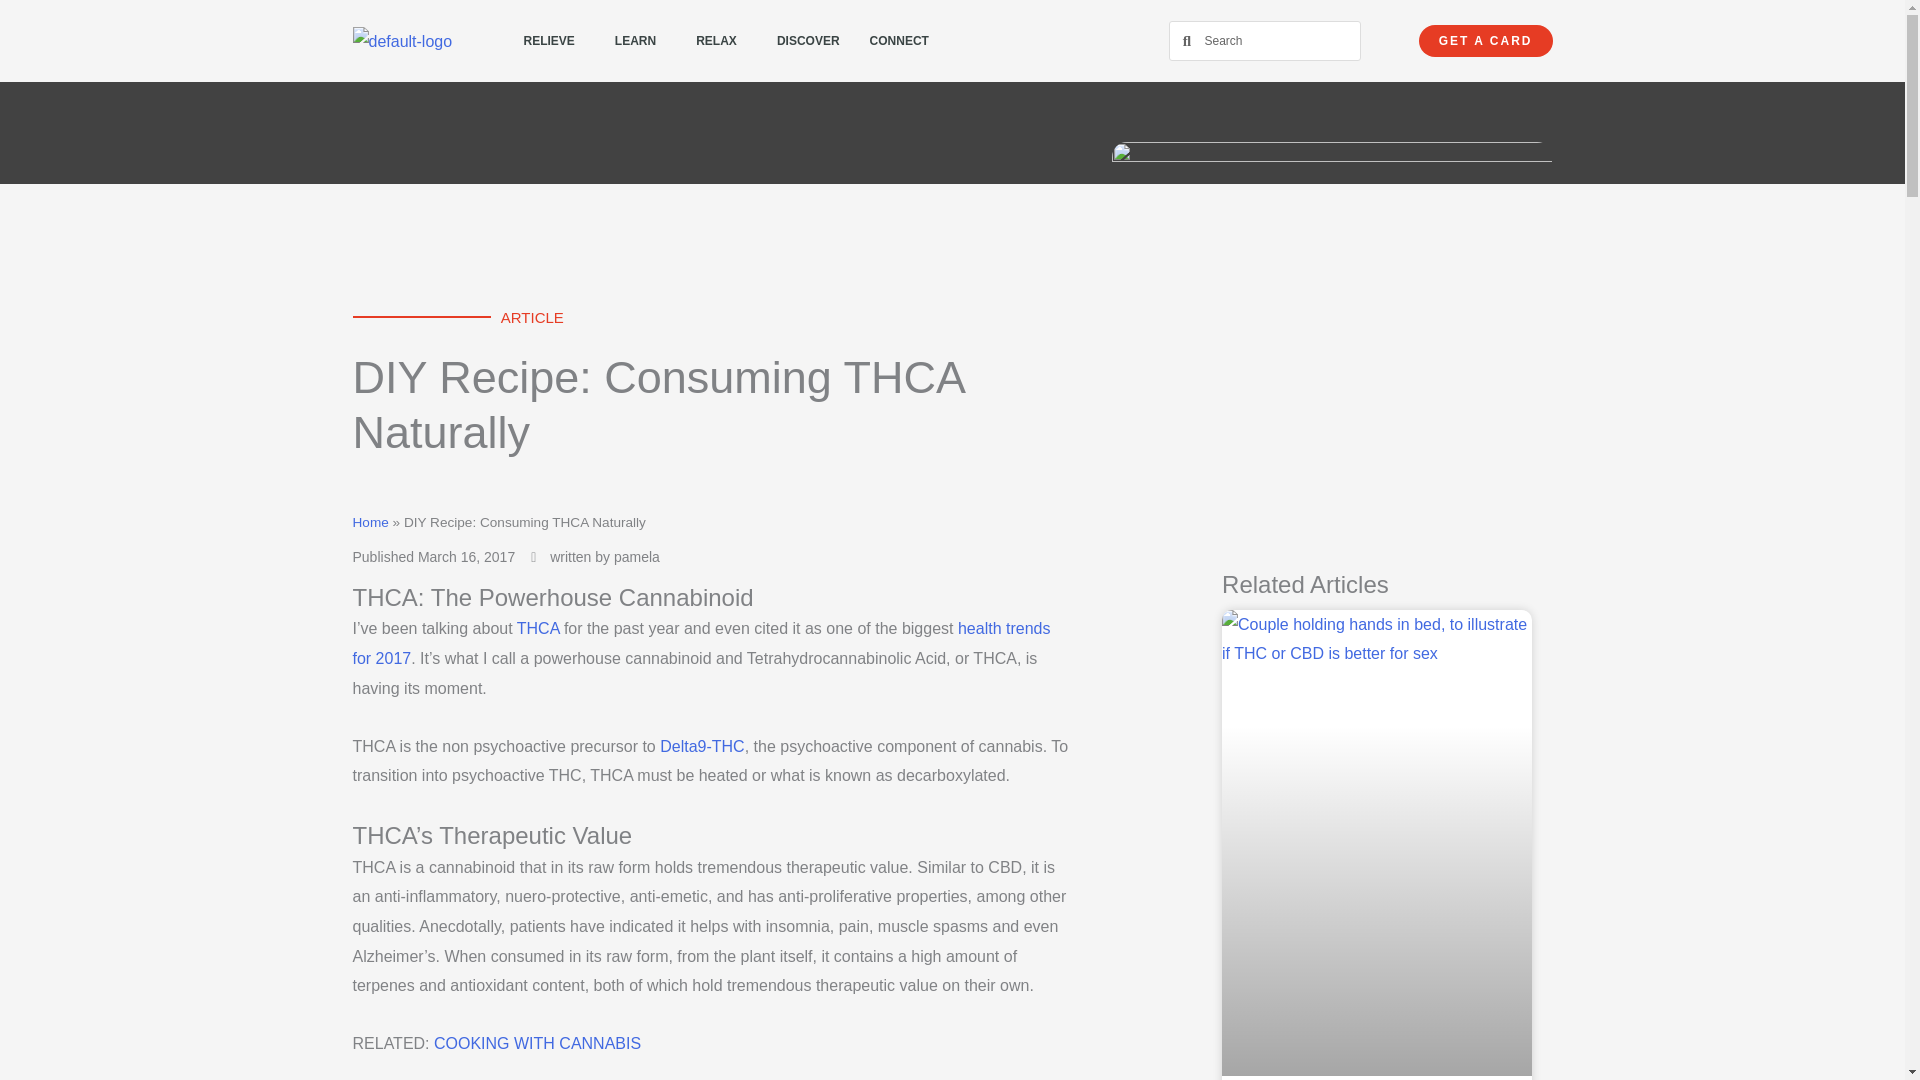 This screenshot has height=1080, width=1920. Describe the element at coordinates (904, 40) in the screenshot. I see `CONNECT` at that location.